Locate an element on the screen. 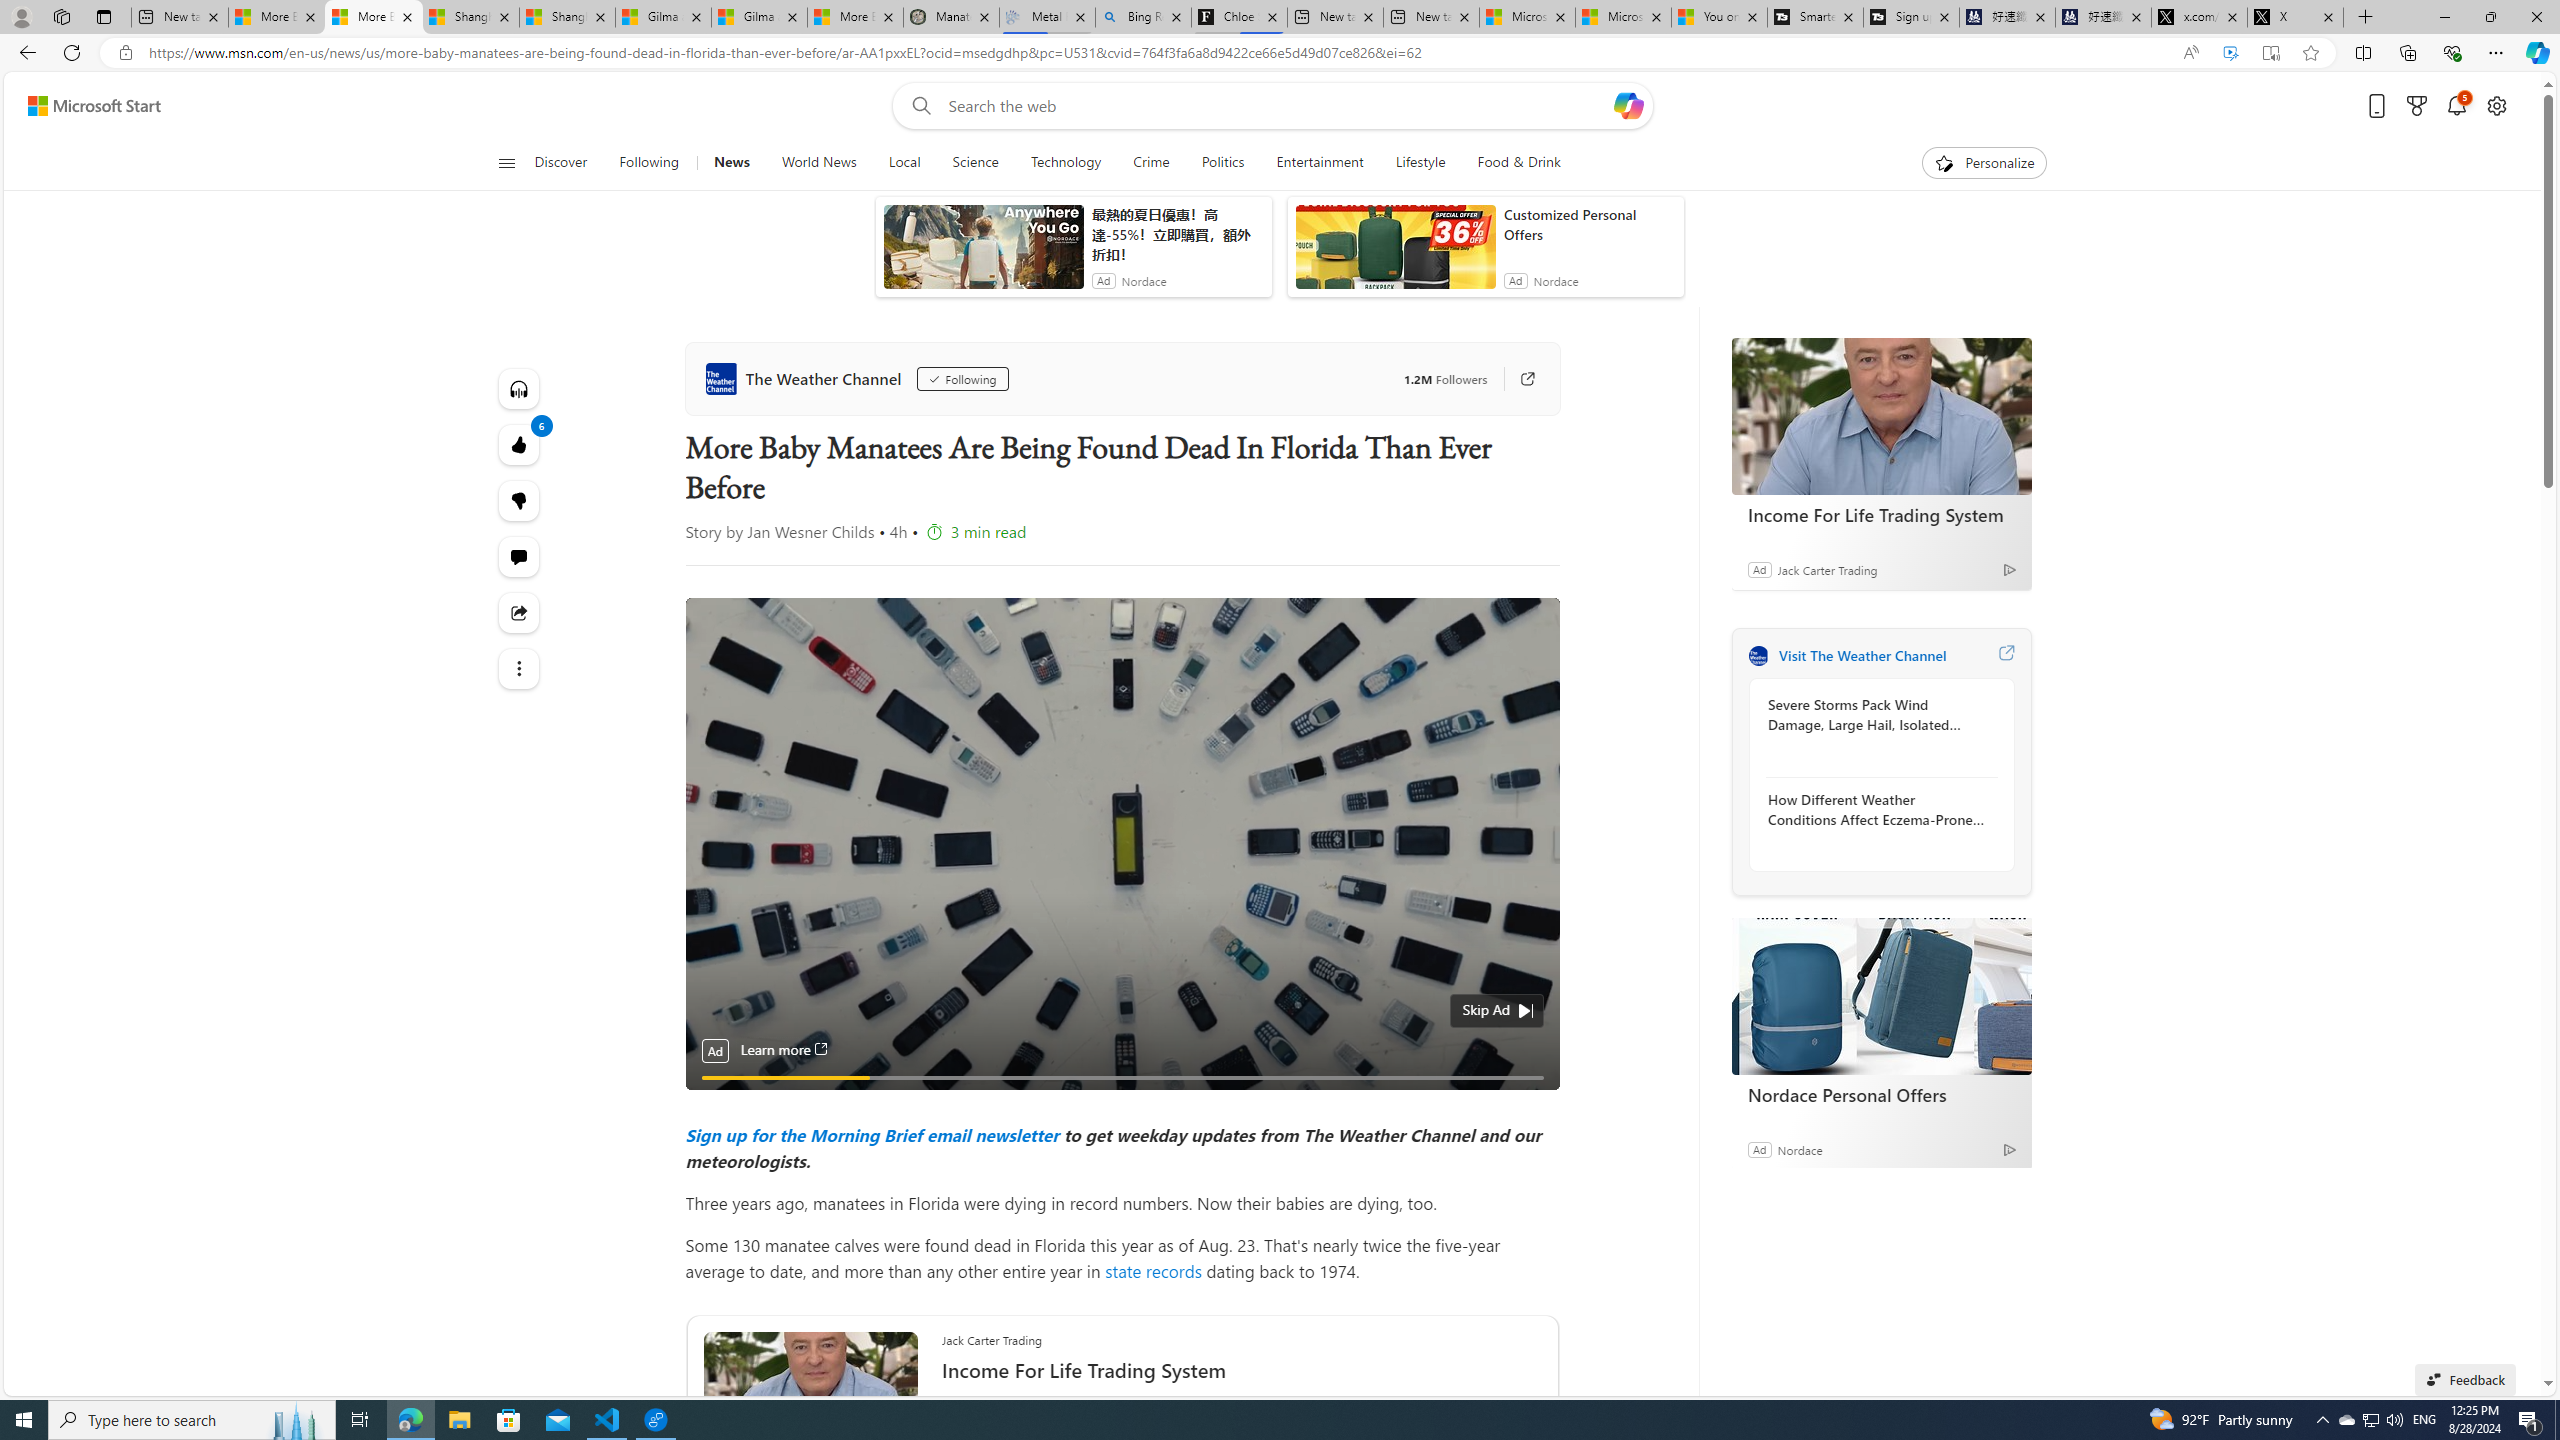 The width and height of the screenshot is (2560, 1440). Following is located at coordinates (648, 163).